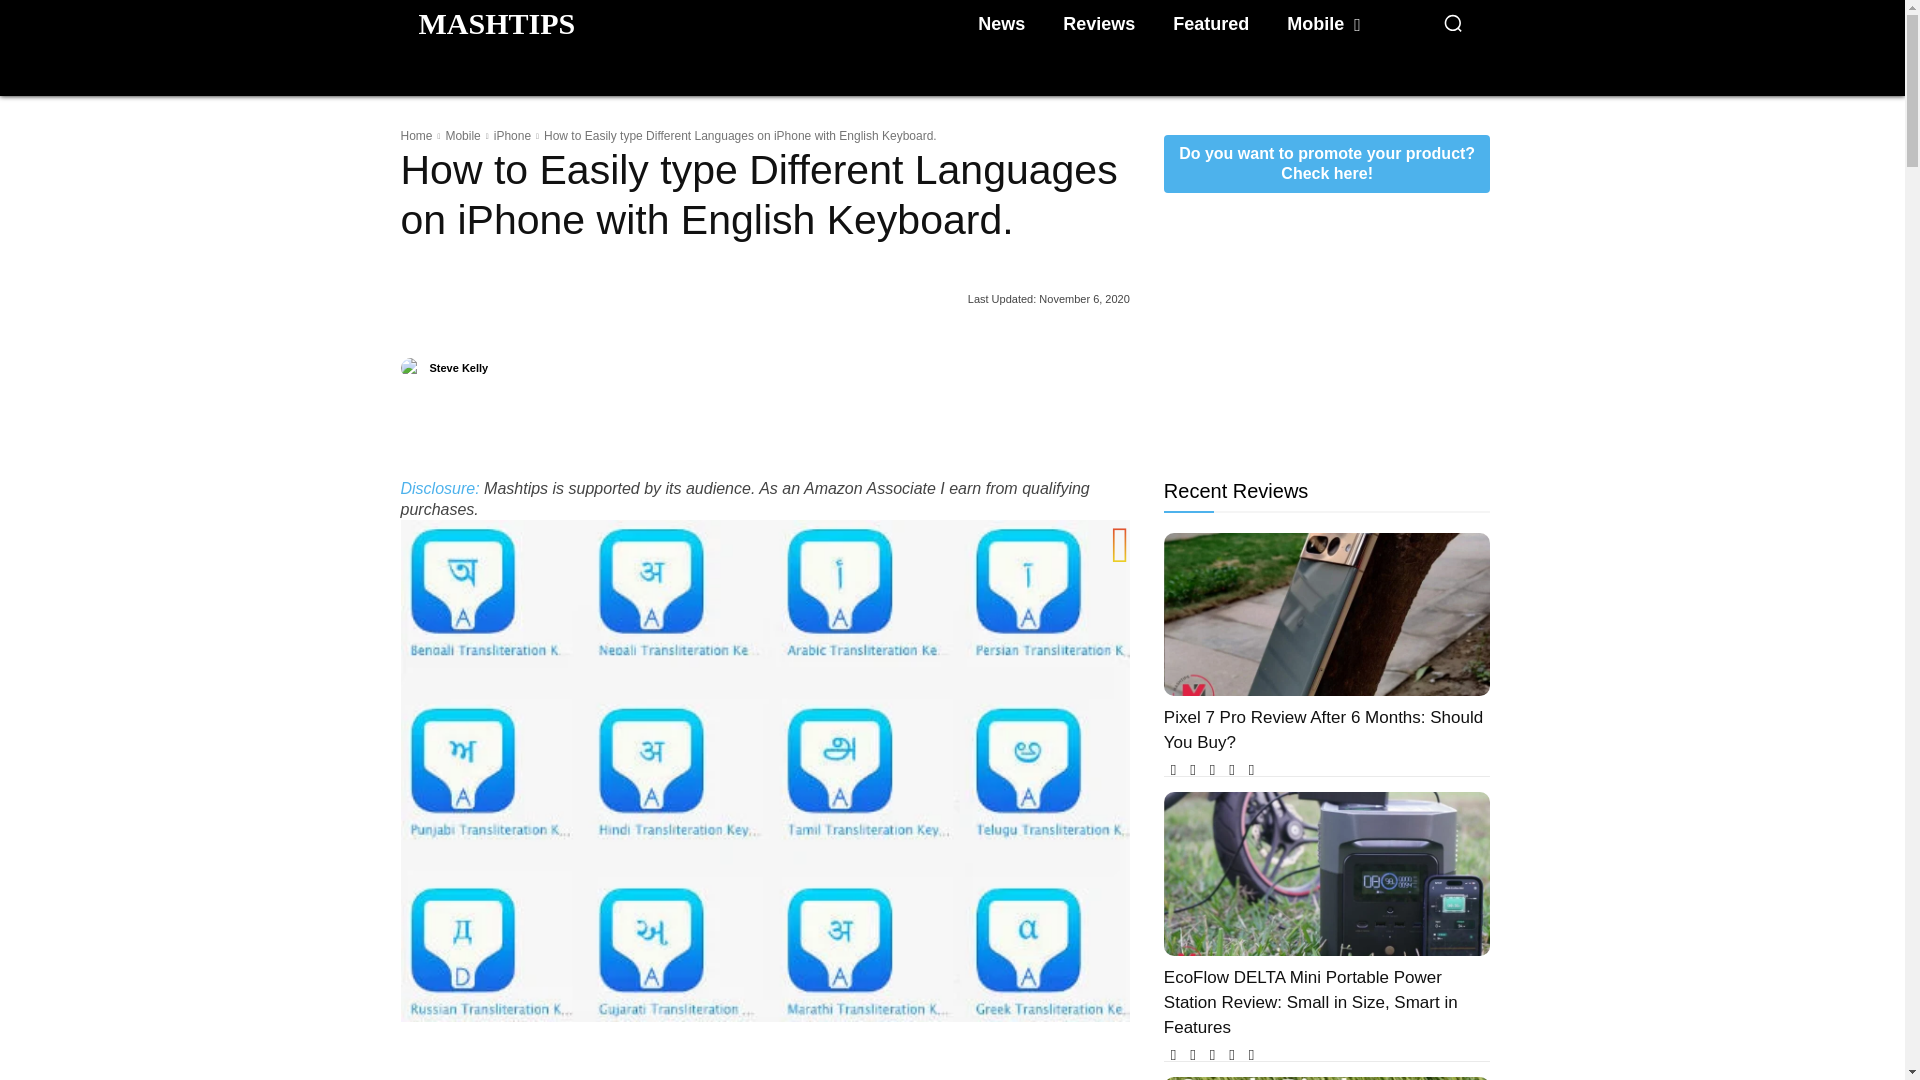  I want to click on Home, so click(416, 135).